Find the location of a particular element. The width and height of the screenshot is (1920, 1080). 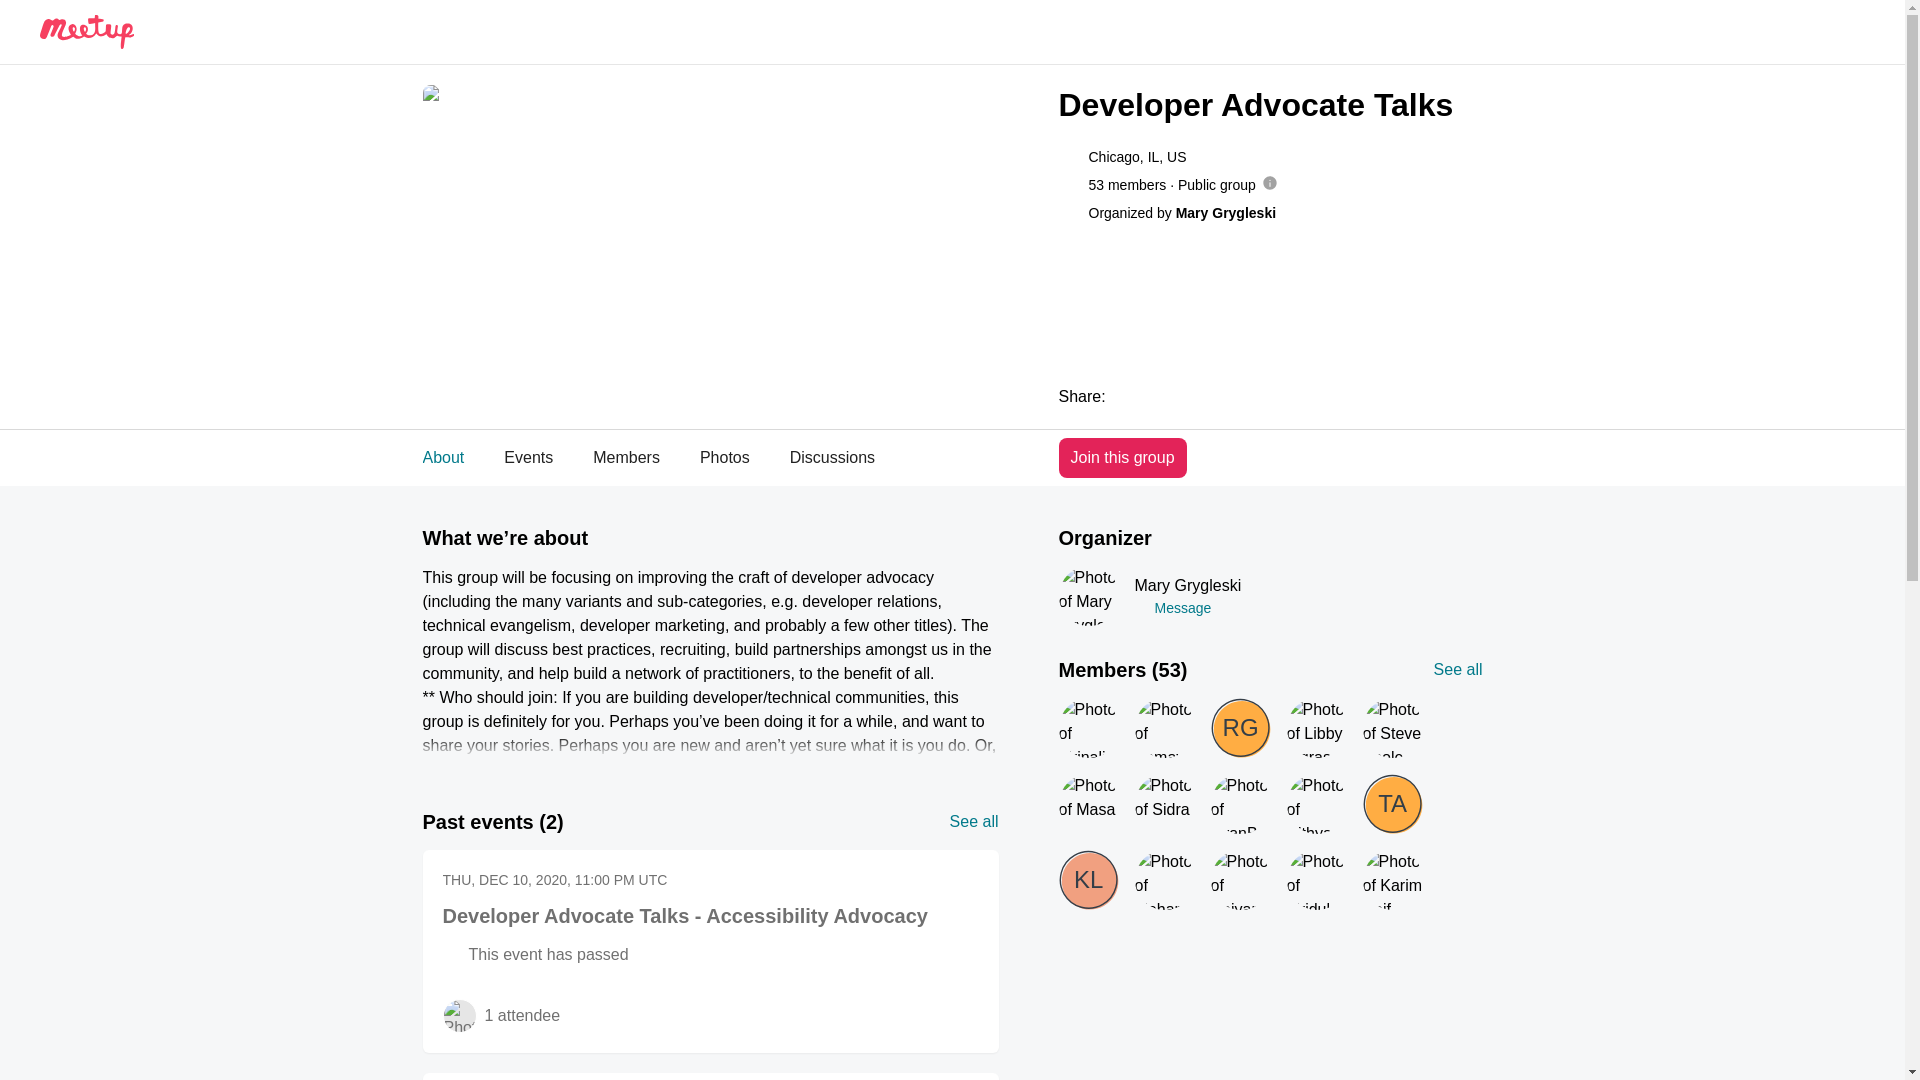

RG is located at coordinates (1239, 728).